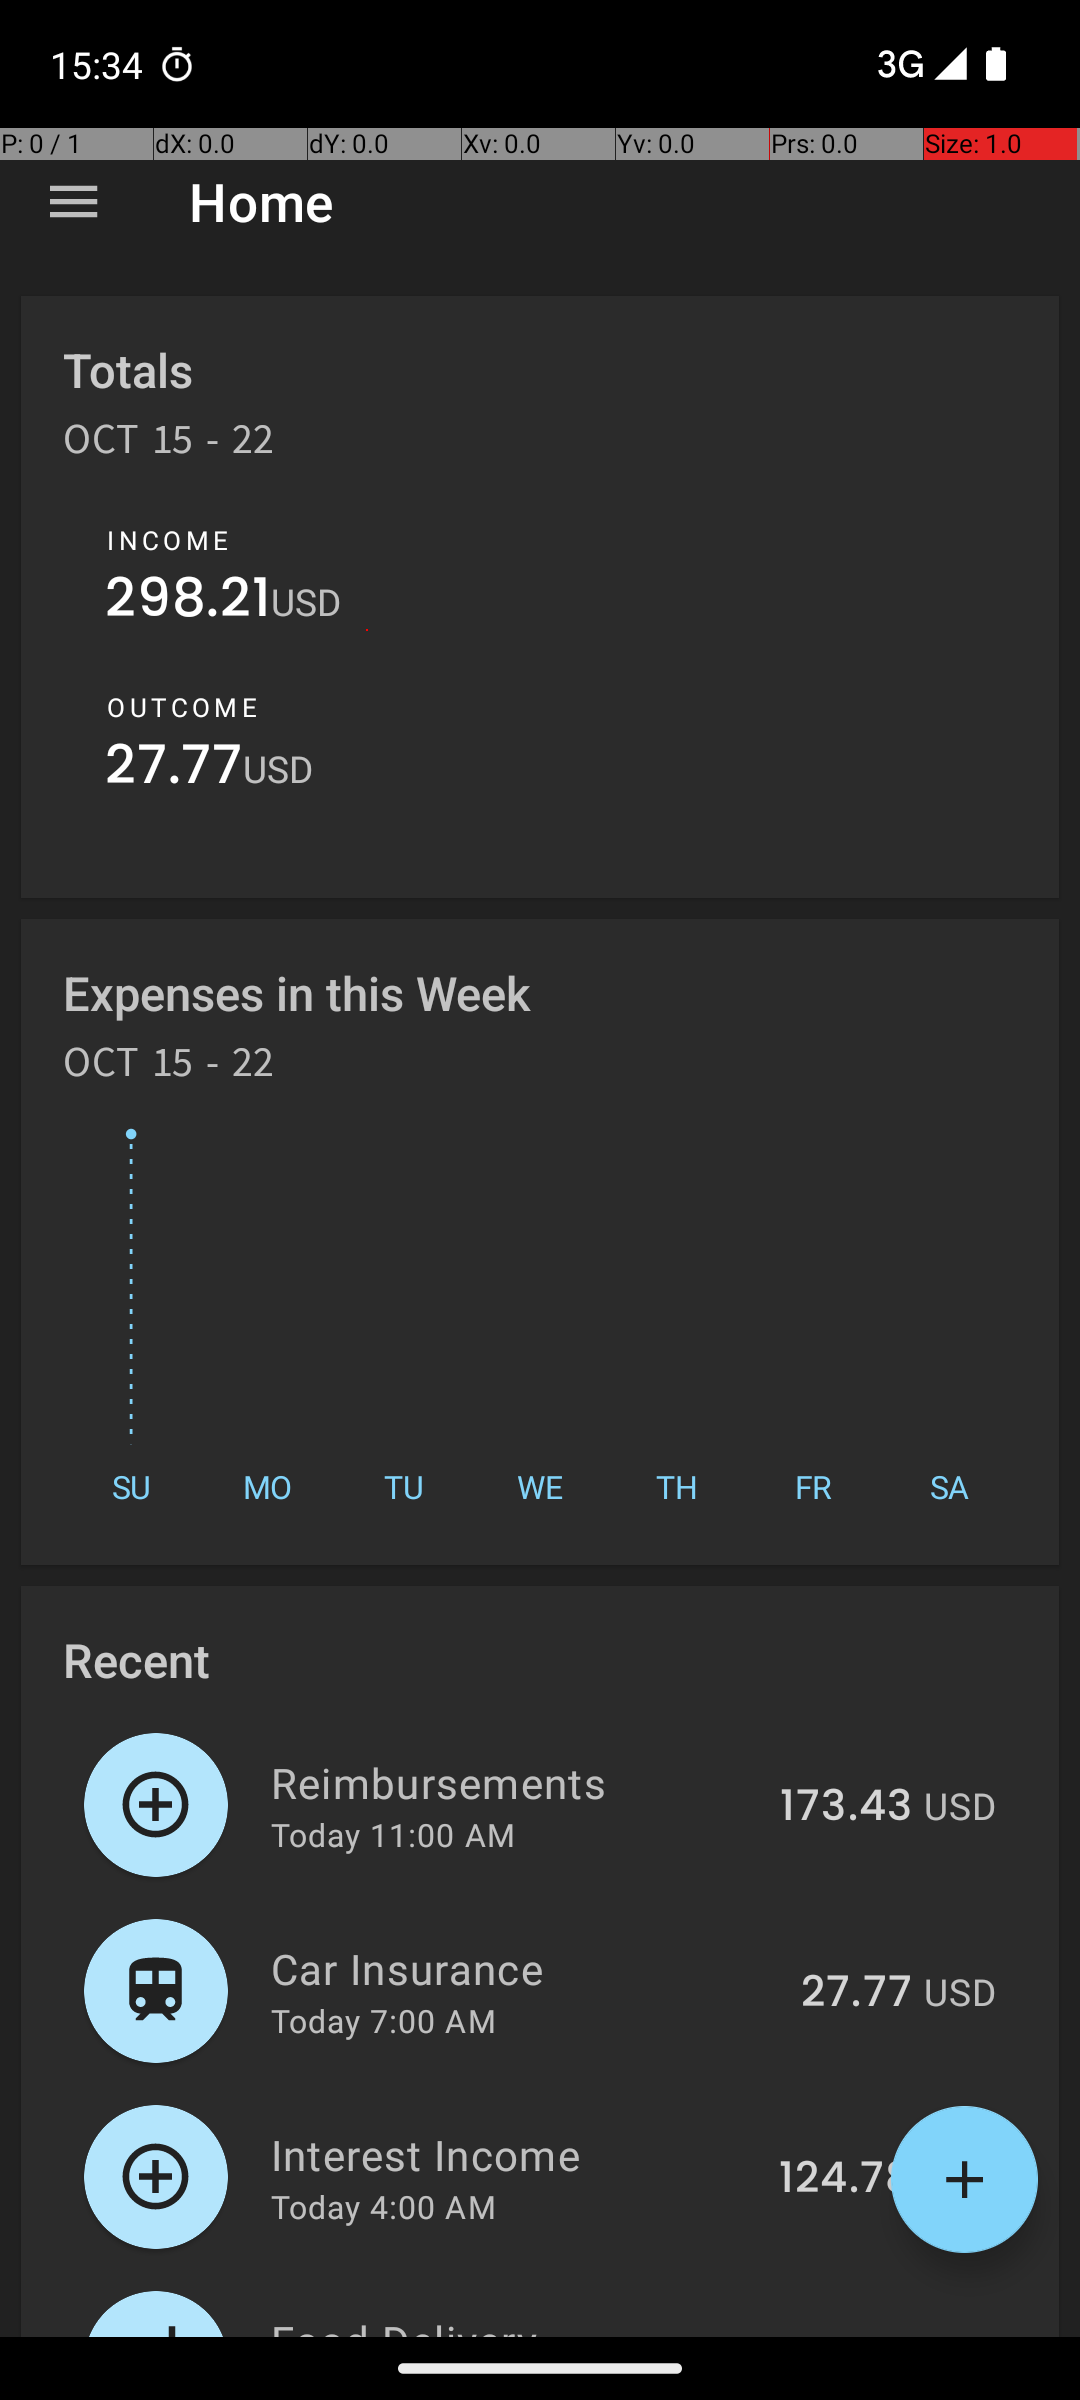 The image size is (1080, 2400). I want to click on Today 4:00 AM, so click(384, 2206).